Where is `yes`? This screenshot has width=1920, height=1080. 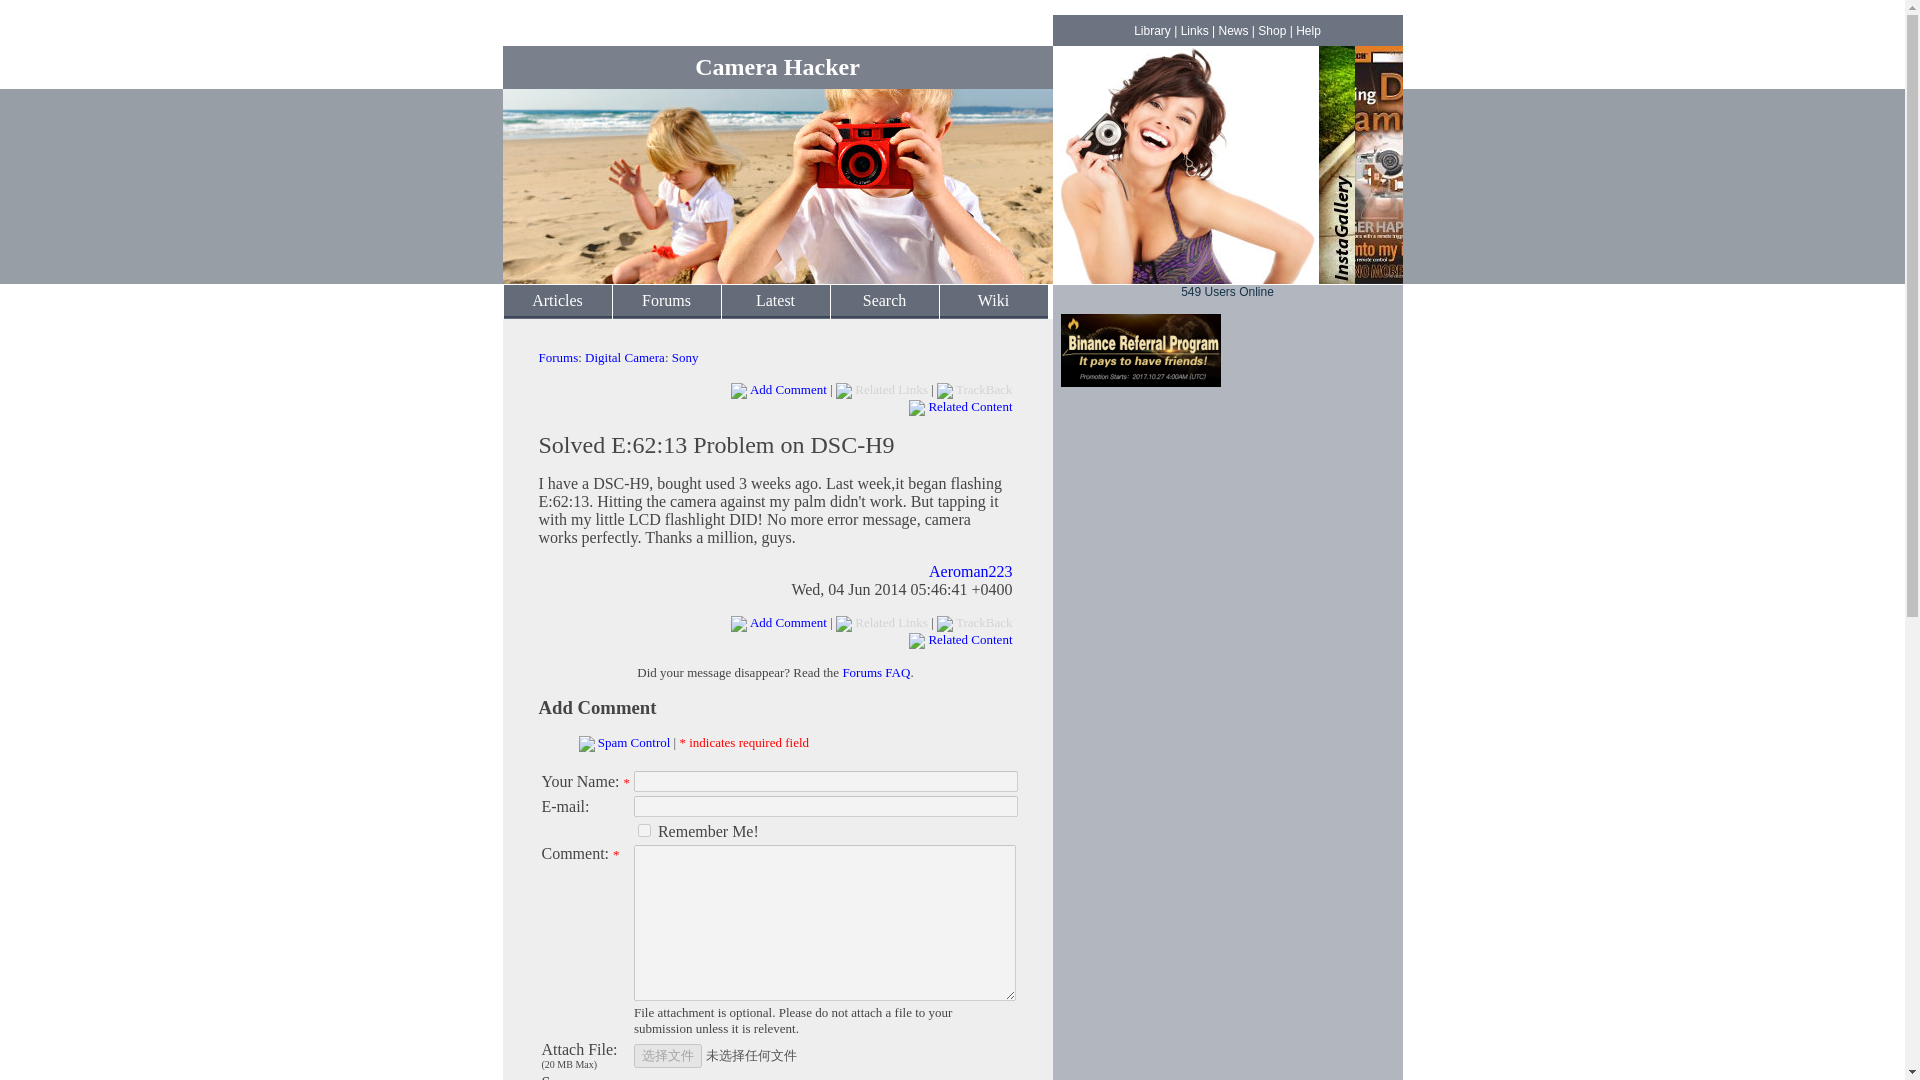
yes is located at coordinates (644, 830).